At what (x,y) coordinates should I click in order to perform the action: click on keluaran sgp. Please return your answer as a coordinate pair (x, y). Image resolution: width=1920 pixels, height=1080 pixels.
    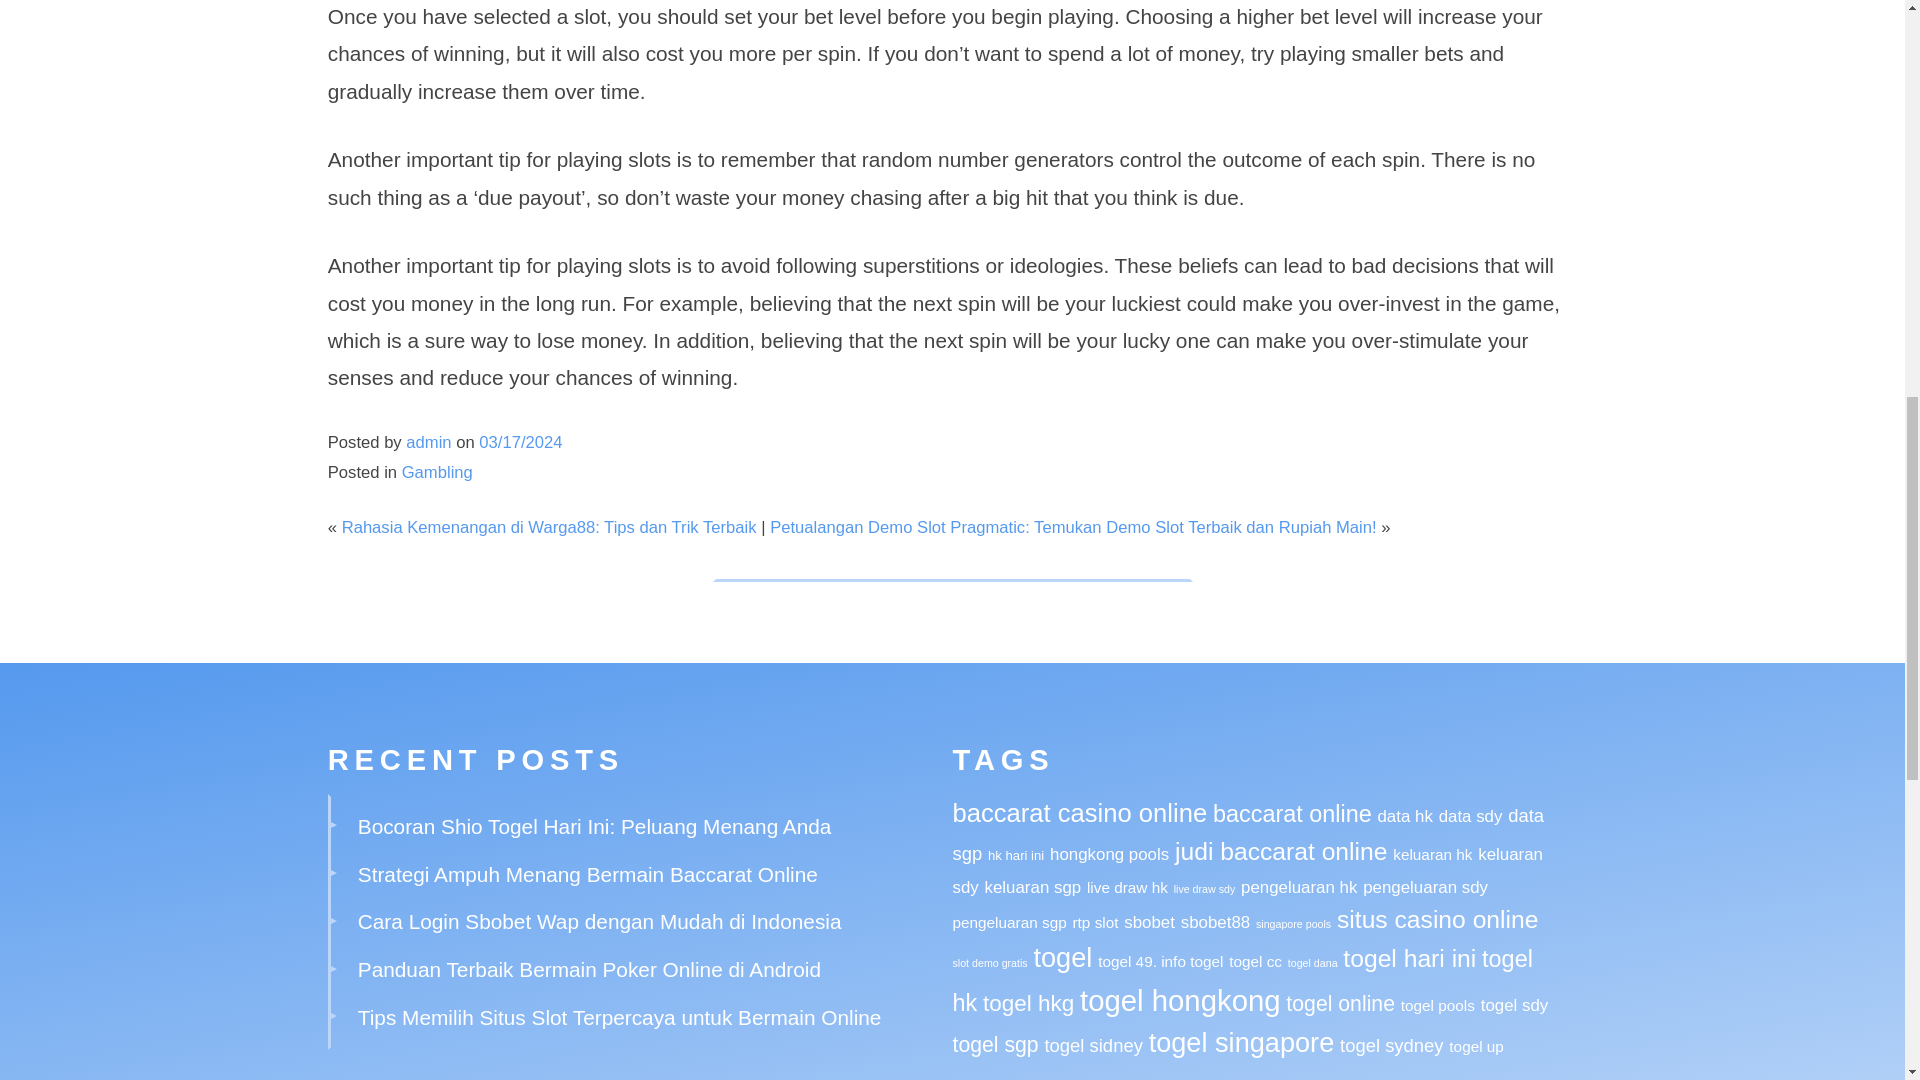
    Looking at the image, I should click on (1033, 888).